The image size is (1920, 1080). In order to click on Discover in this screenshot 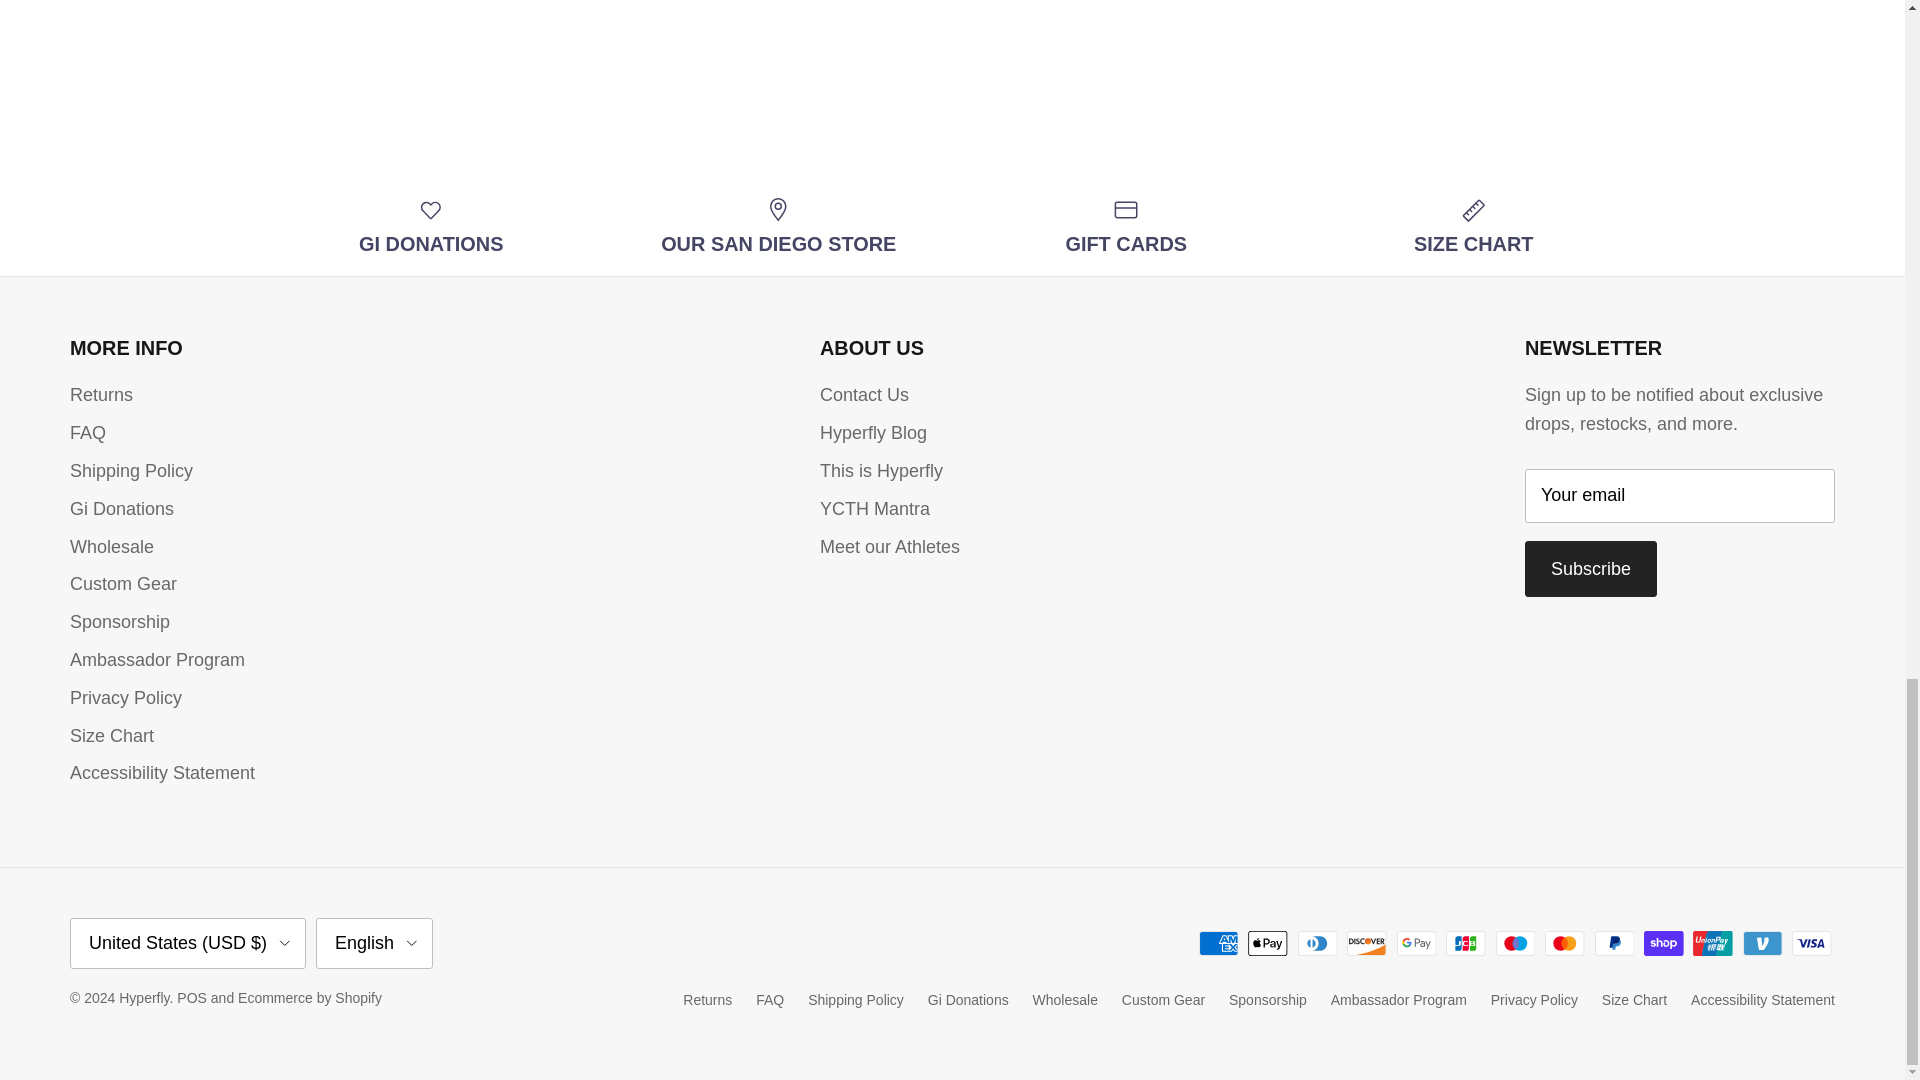, I will do `click(1366, 942)`.